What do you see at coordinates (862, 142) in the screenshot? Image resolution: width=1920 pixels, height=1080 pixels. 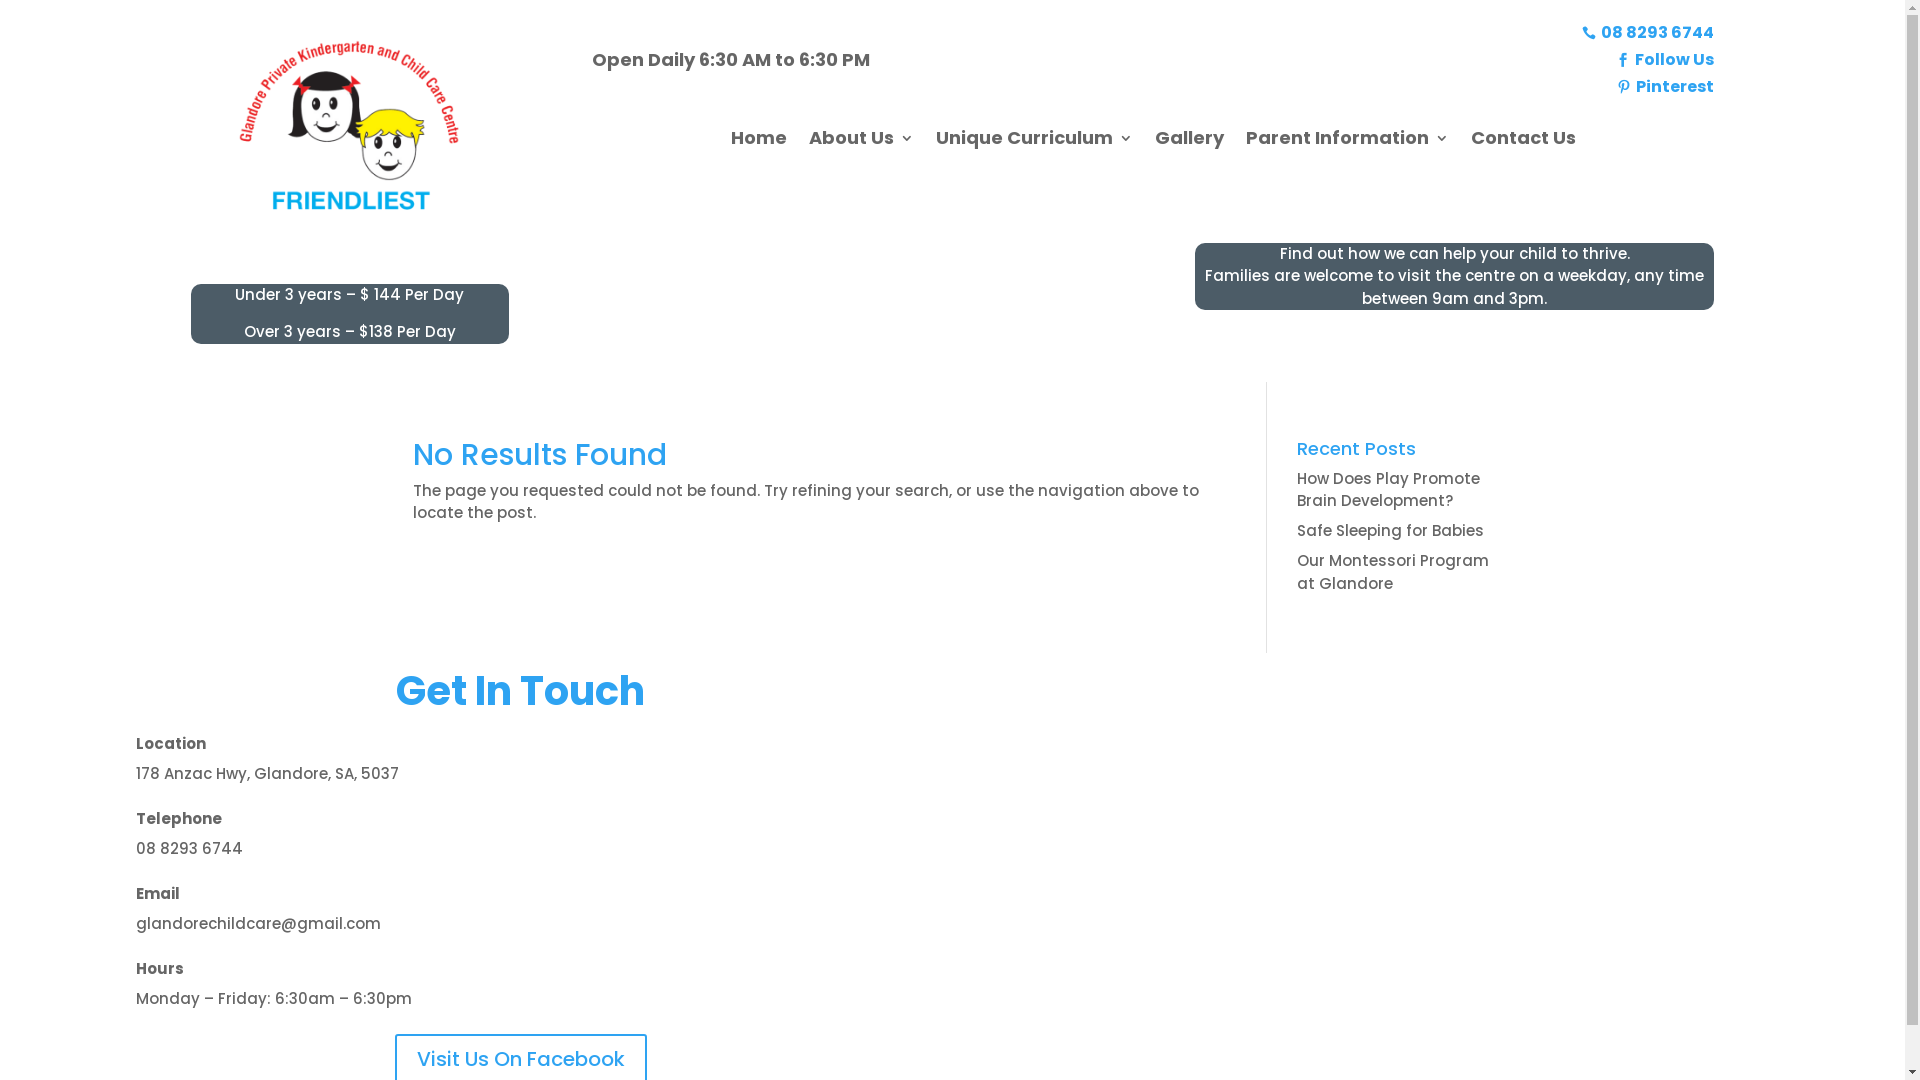 I see `About Us` at bounding box center [862, 142].